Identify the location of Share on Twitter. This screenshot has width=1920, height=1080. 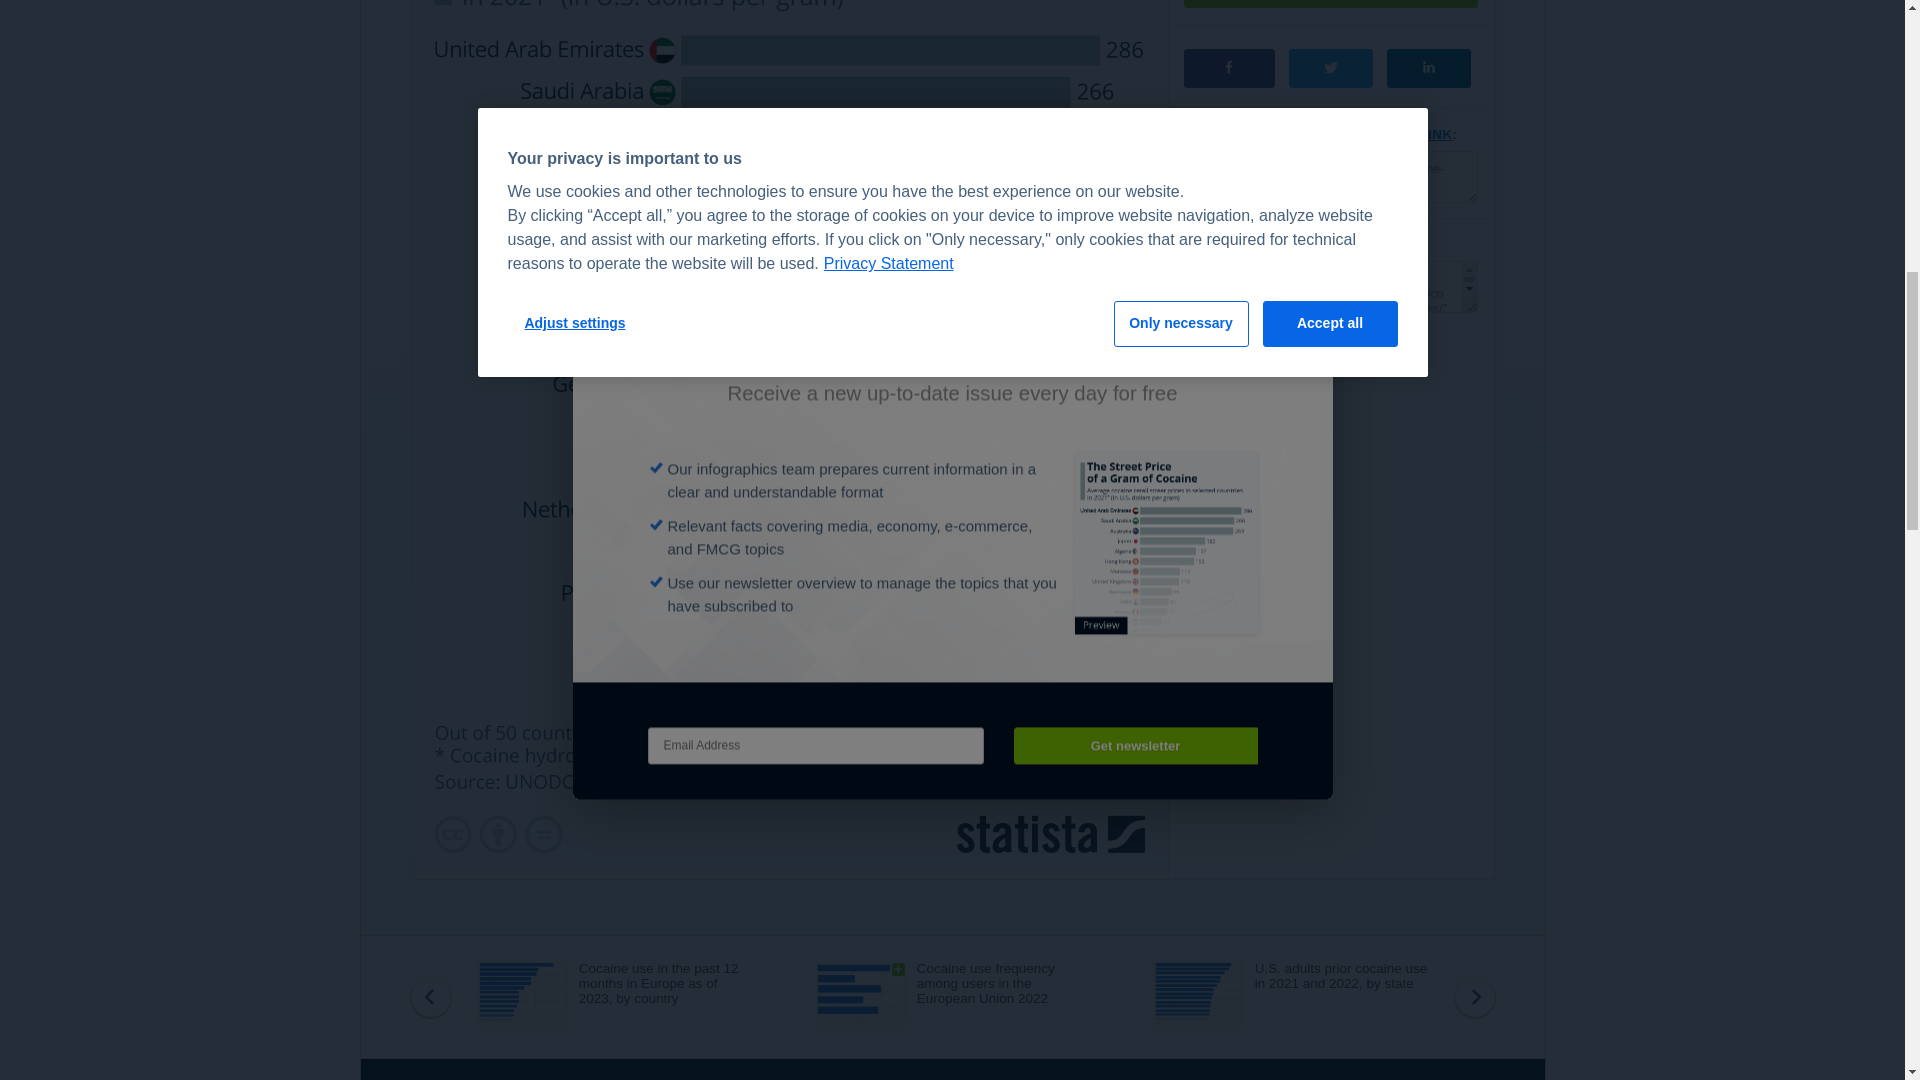
(1330, 68).